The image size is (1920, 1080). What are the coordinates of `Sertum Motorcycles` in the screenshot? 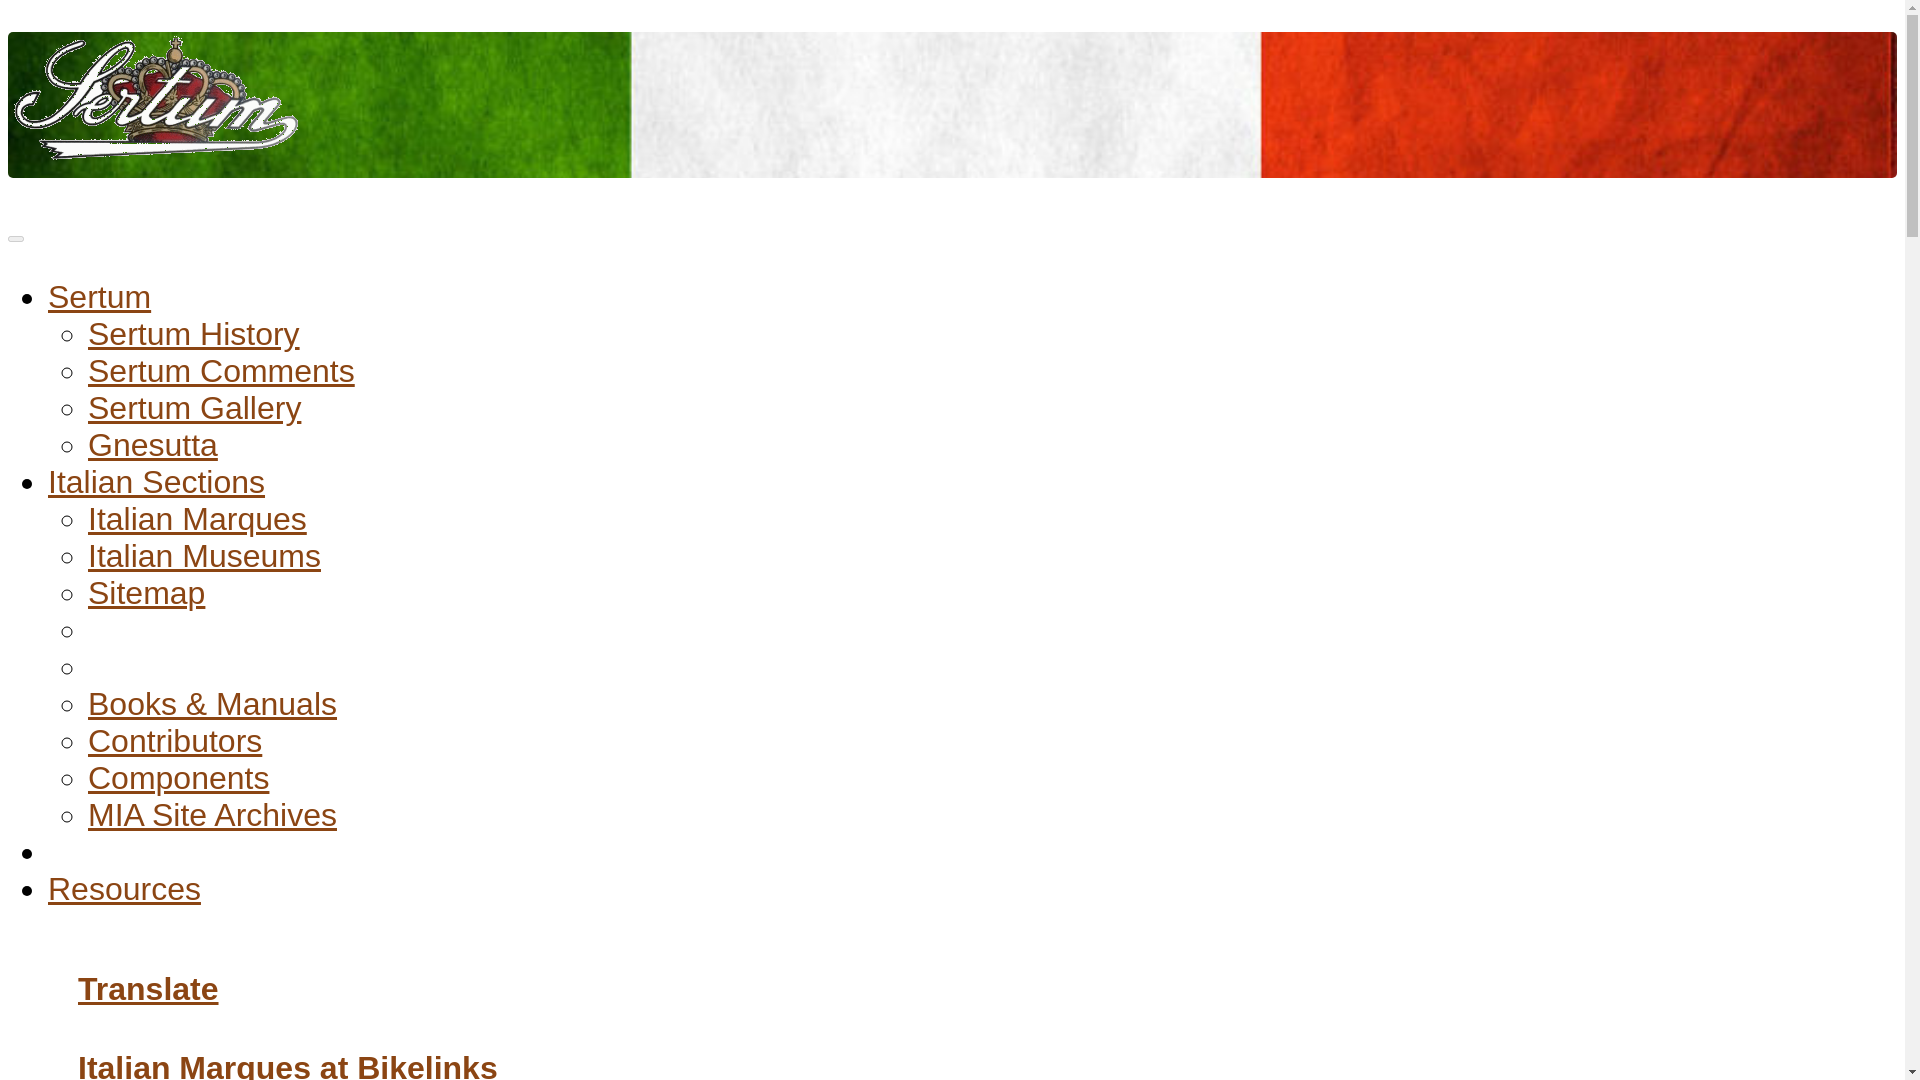 It's located at (157, 100).